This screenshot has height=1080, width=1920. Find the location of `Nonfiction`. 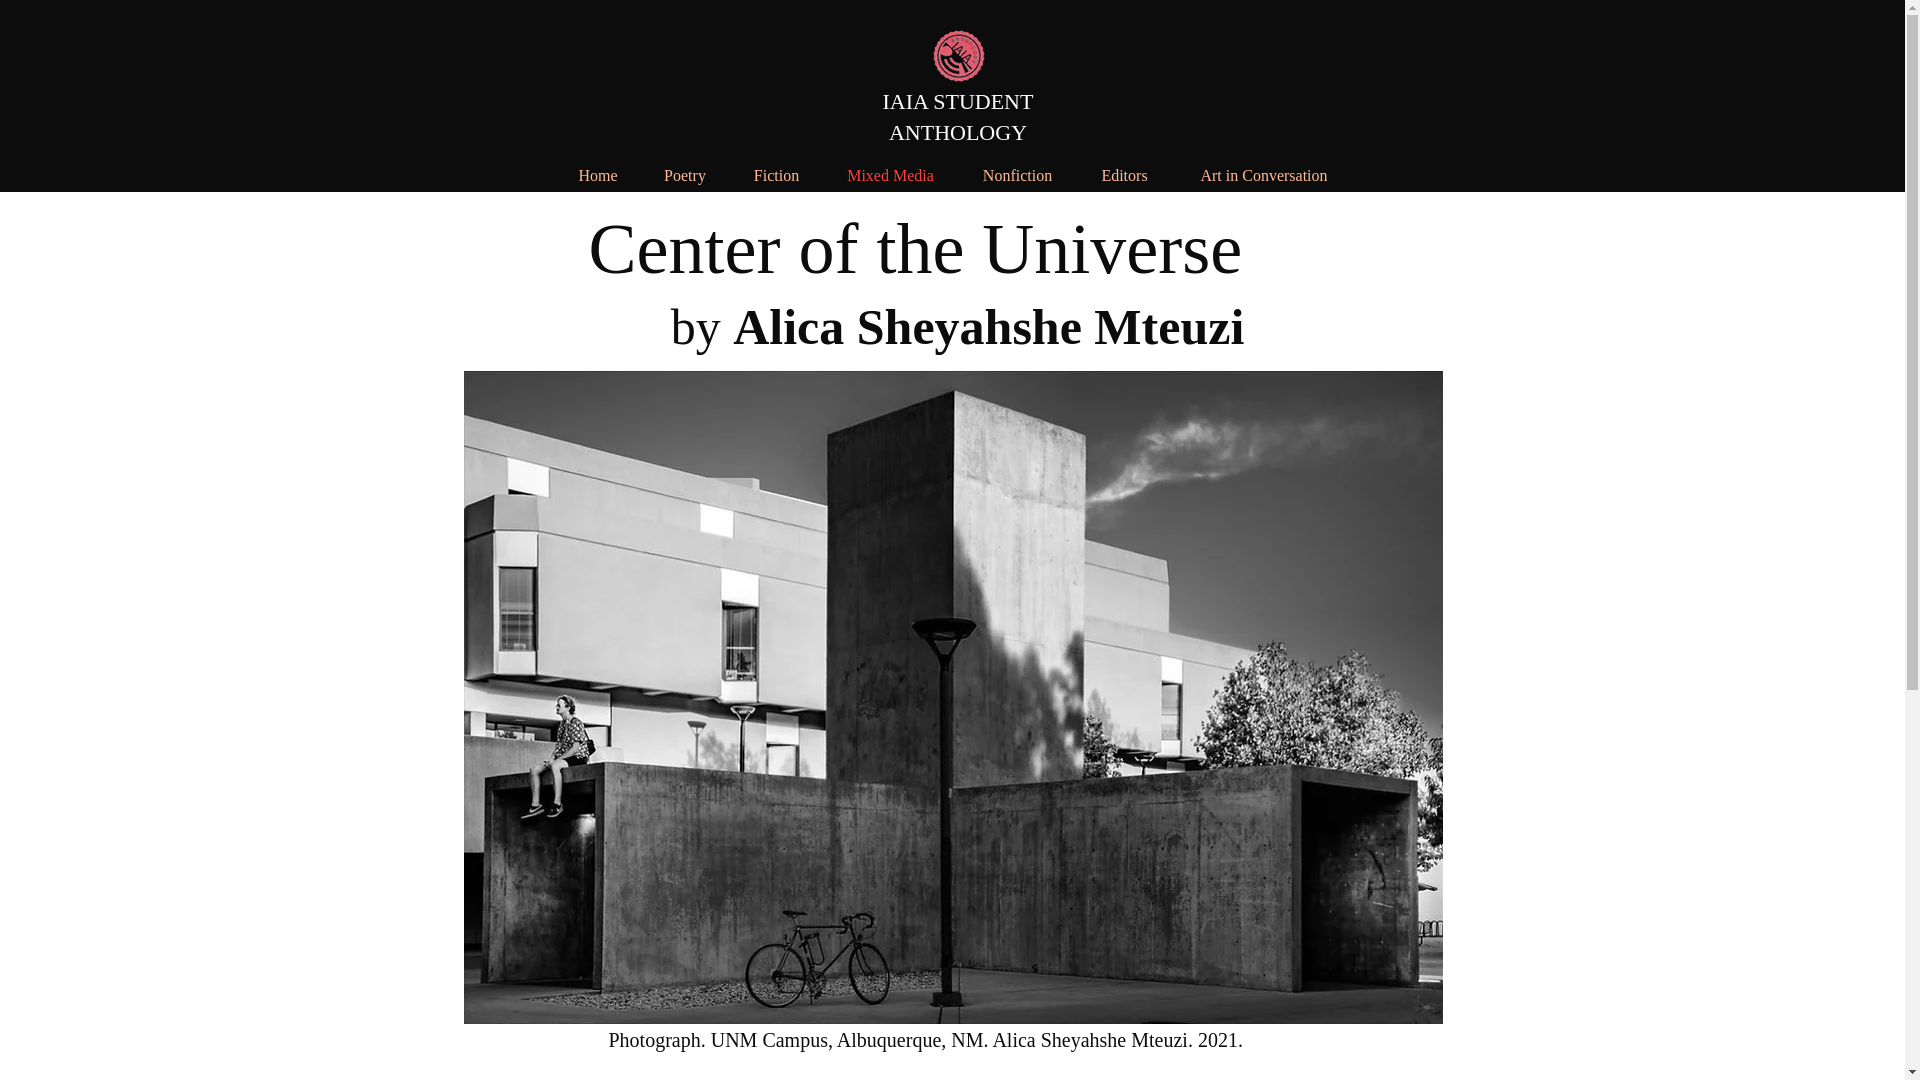

Nonfiction is located at coordinates (1018, 166).